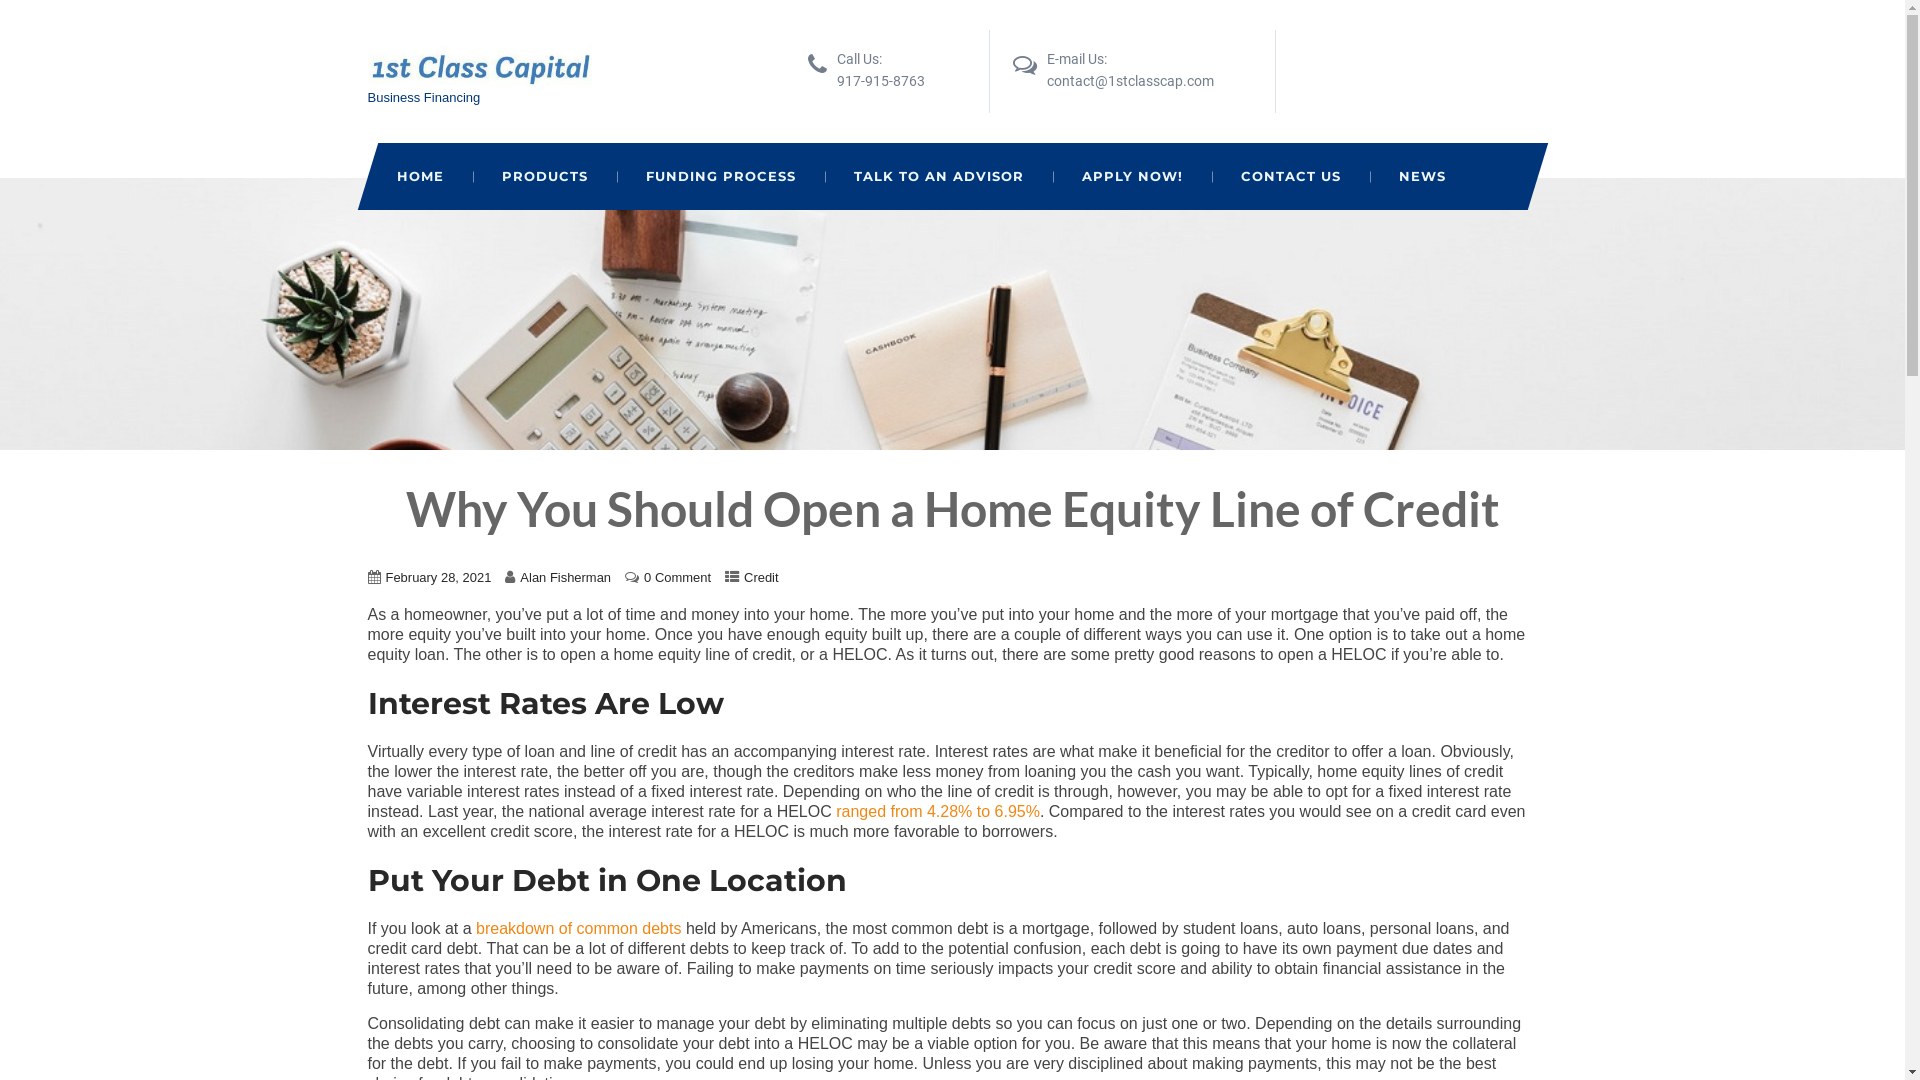 The width and height of the screenshot is (1920, 1080). I want to click on PRODUCTS, so click(544, 176).